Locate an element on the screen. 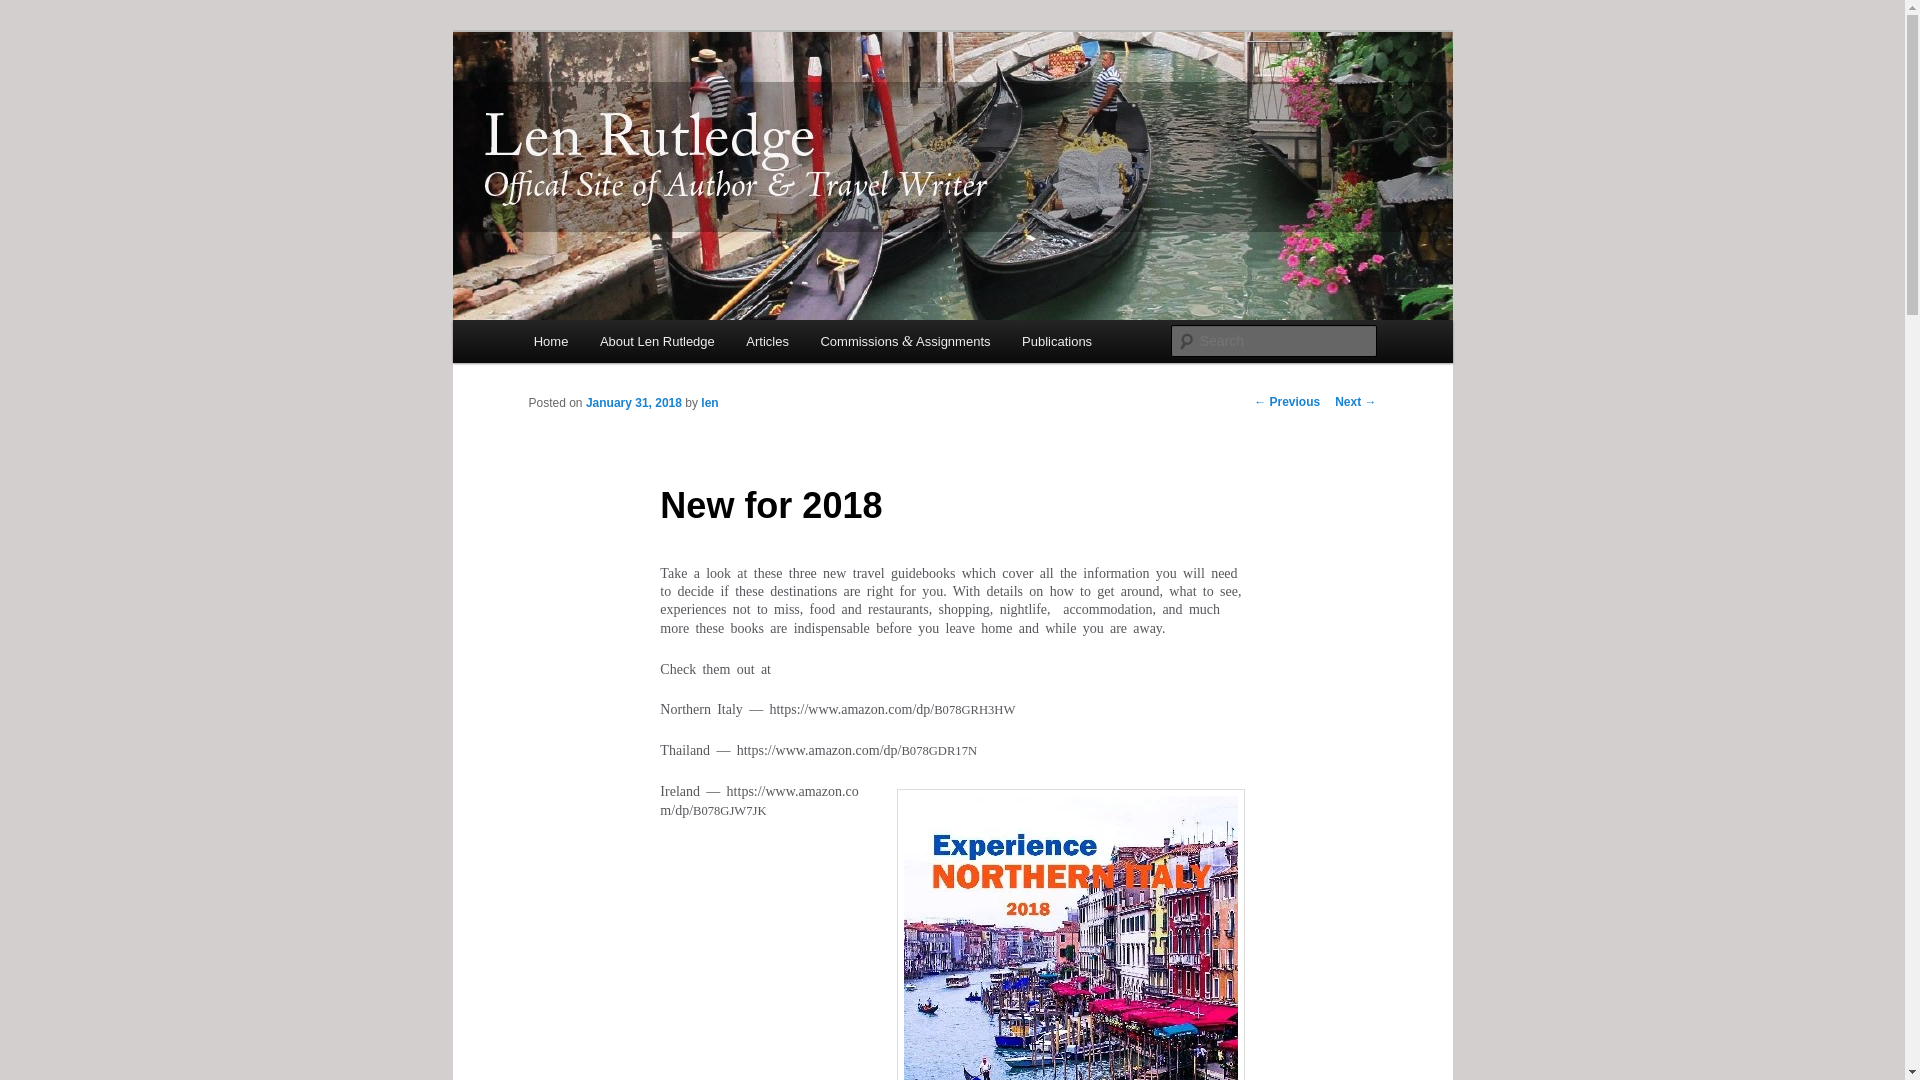 The height and width of the screenshot is (1080, 1920). Home is located at coordinates (550, 340).